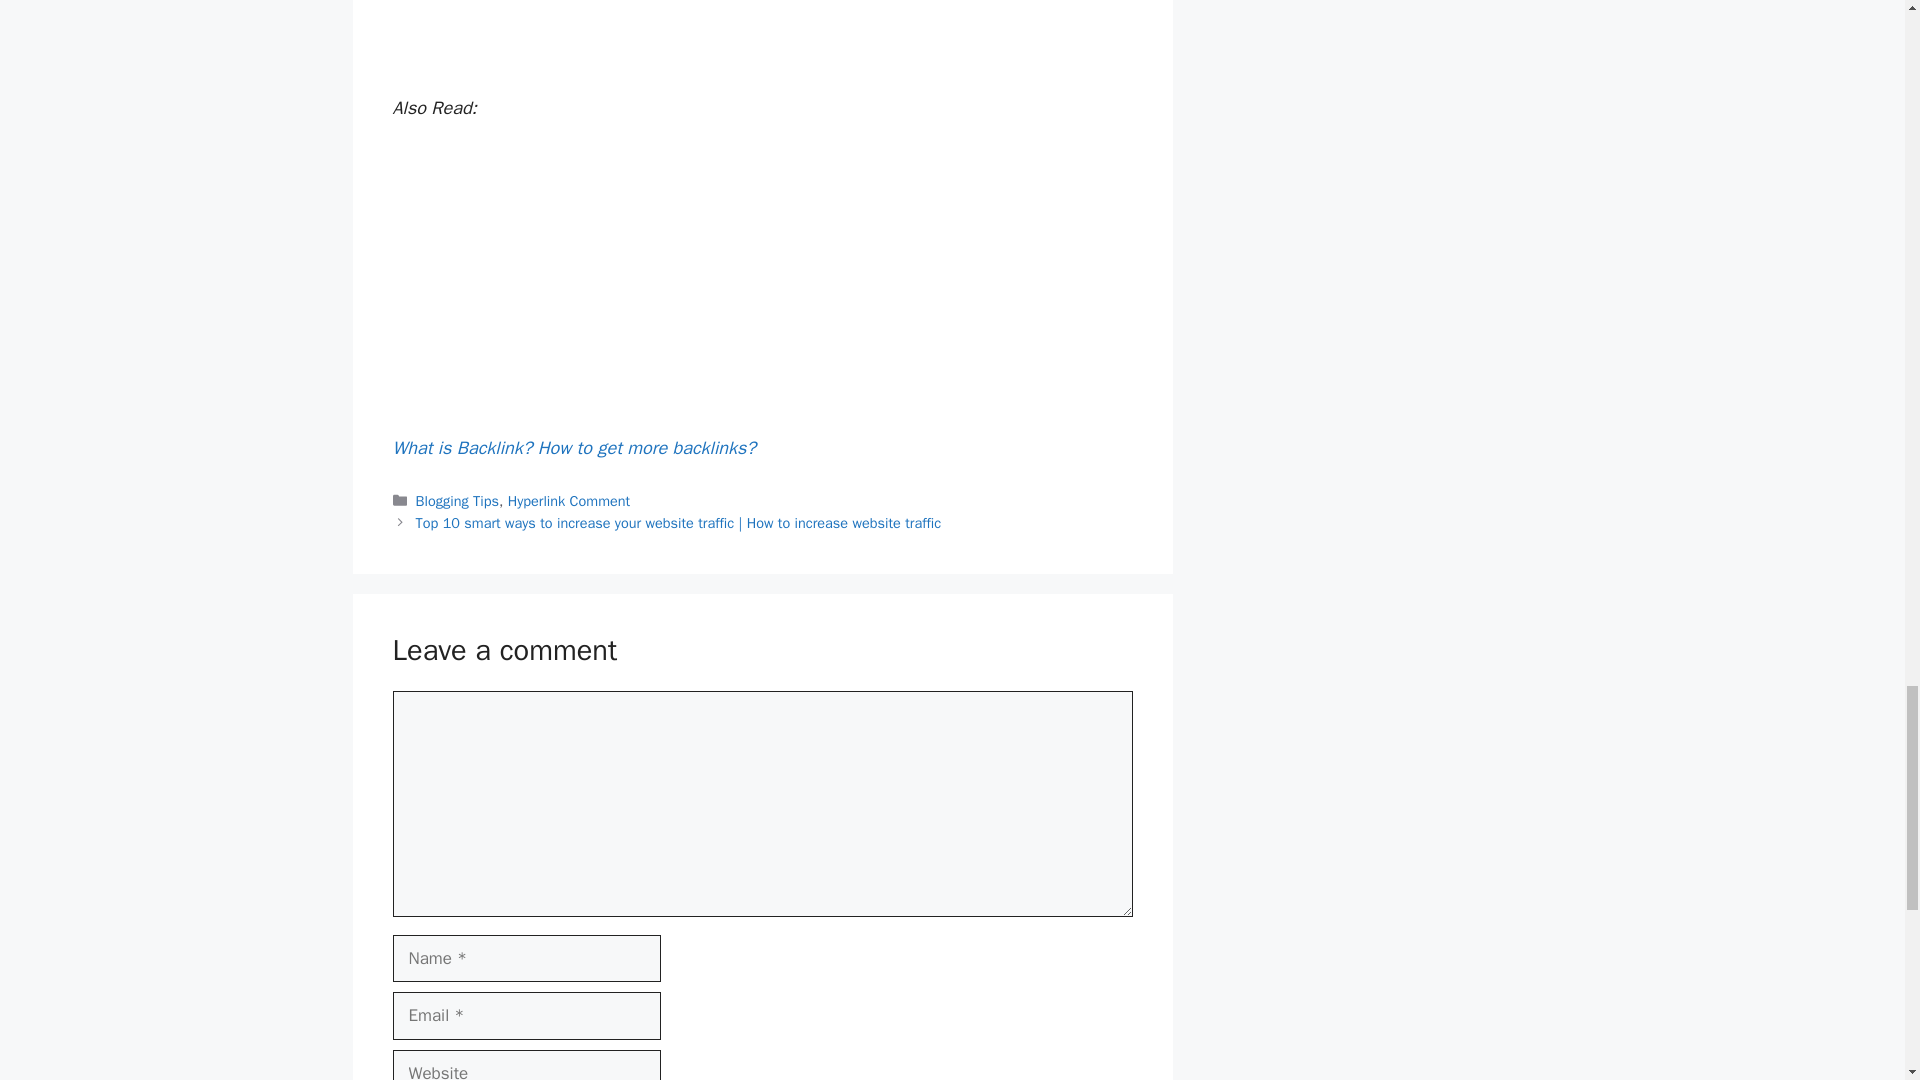 The width and height of the screenshot is (1920, 1080). What do you see at coordinates (458, 500) in the screenshot?
I see `Blogging Tips` at bounding box center [458, 500].